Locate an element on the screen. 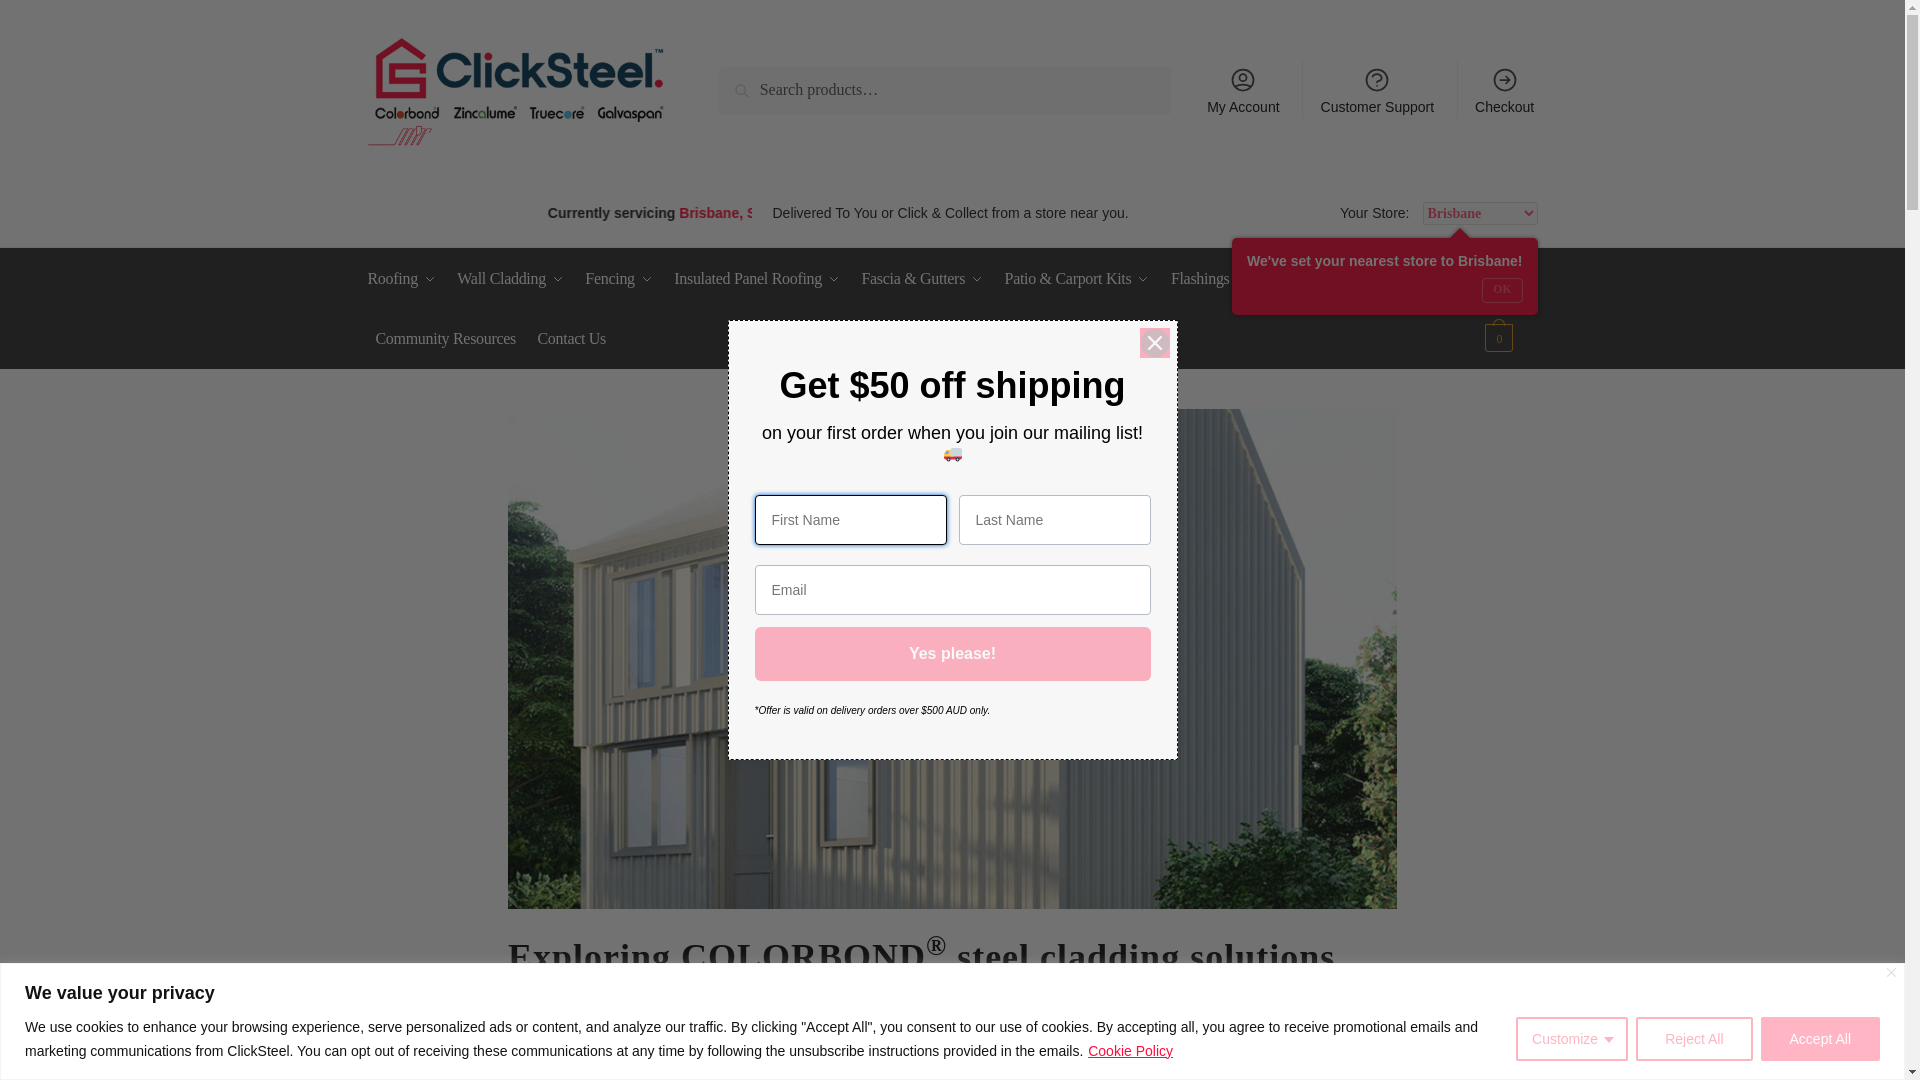 The height and width of the screenshot is (1080, 1920). Accept All is located at coordinates (1820, 1038).